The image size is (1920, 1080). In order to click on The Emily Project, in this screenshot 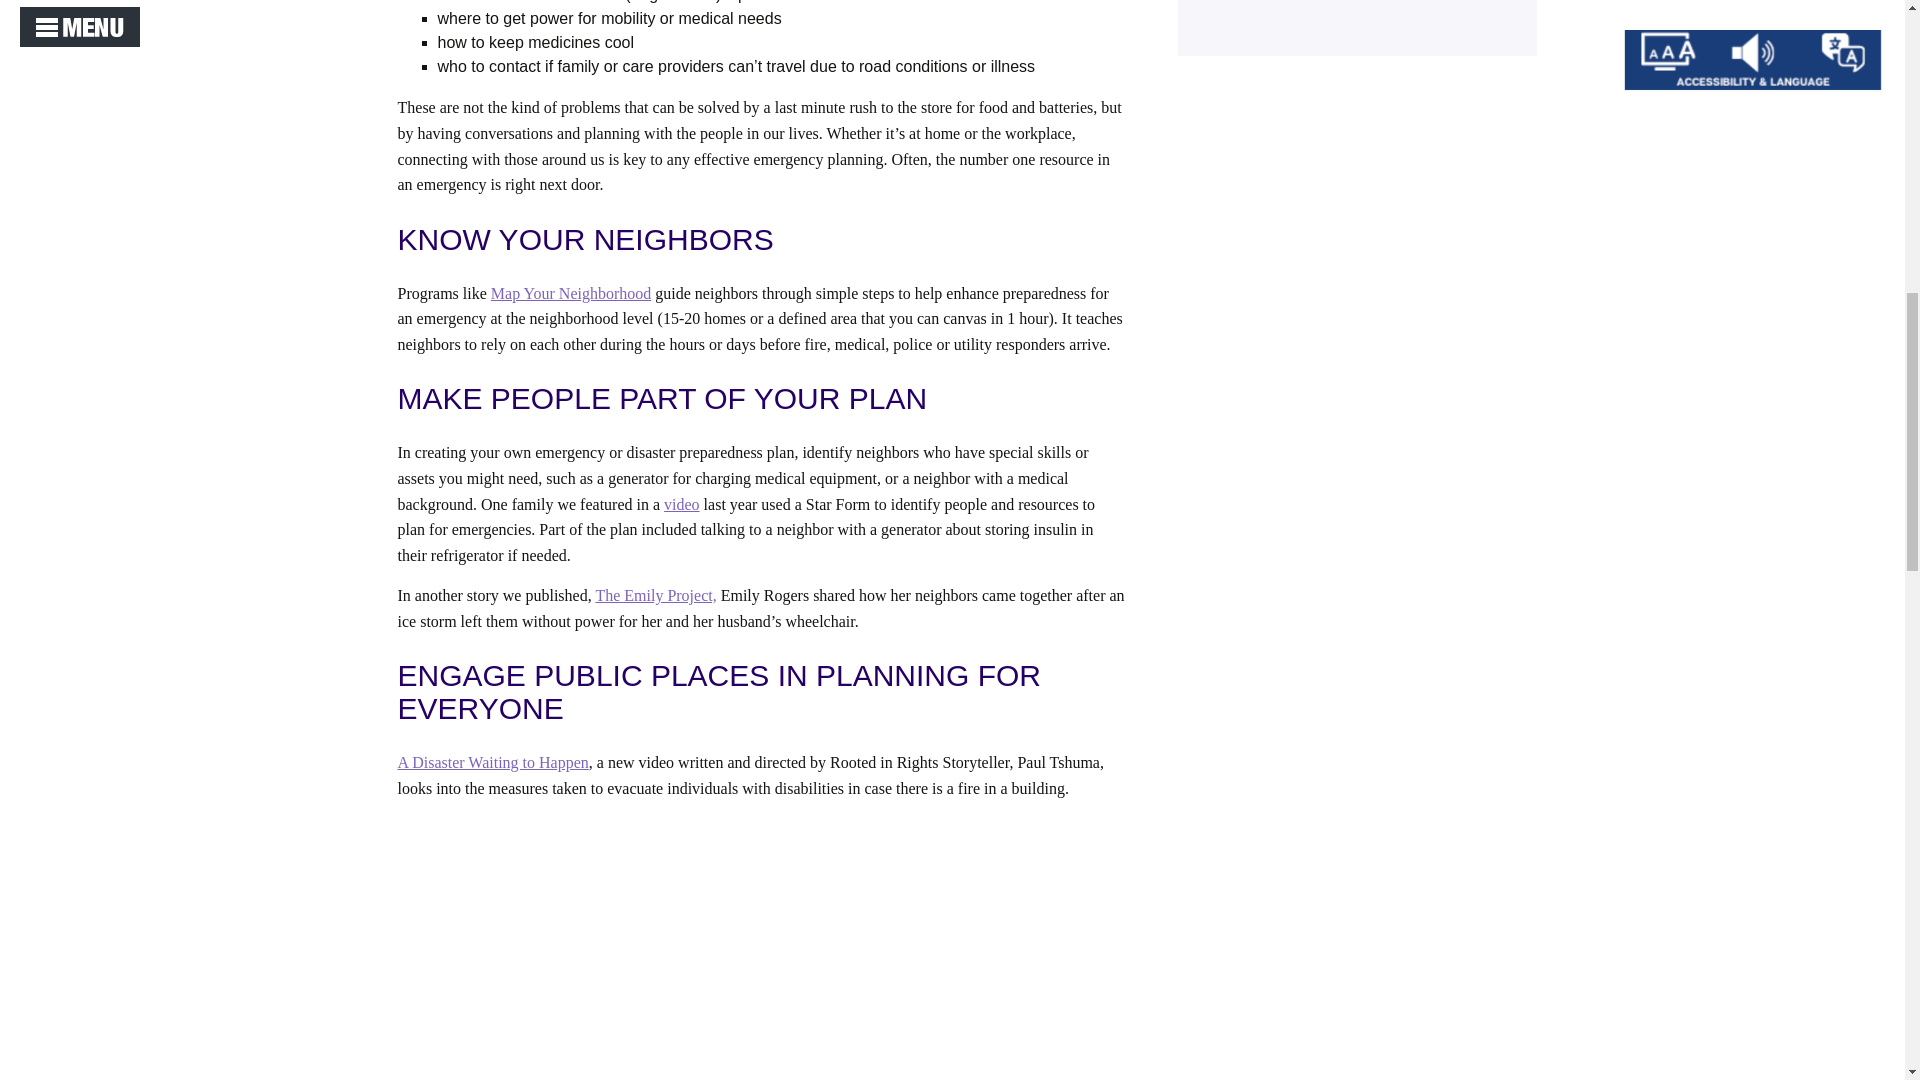, I will do `click(656, 595)`.